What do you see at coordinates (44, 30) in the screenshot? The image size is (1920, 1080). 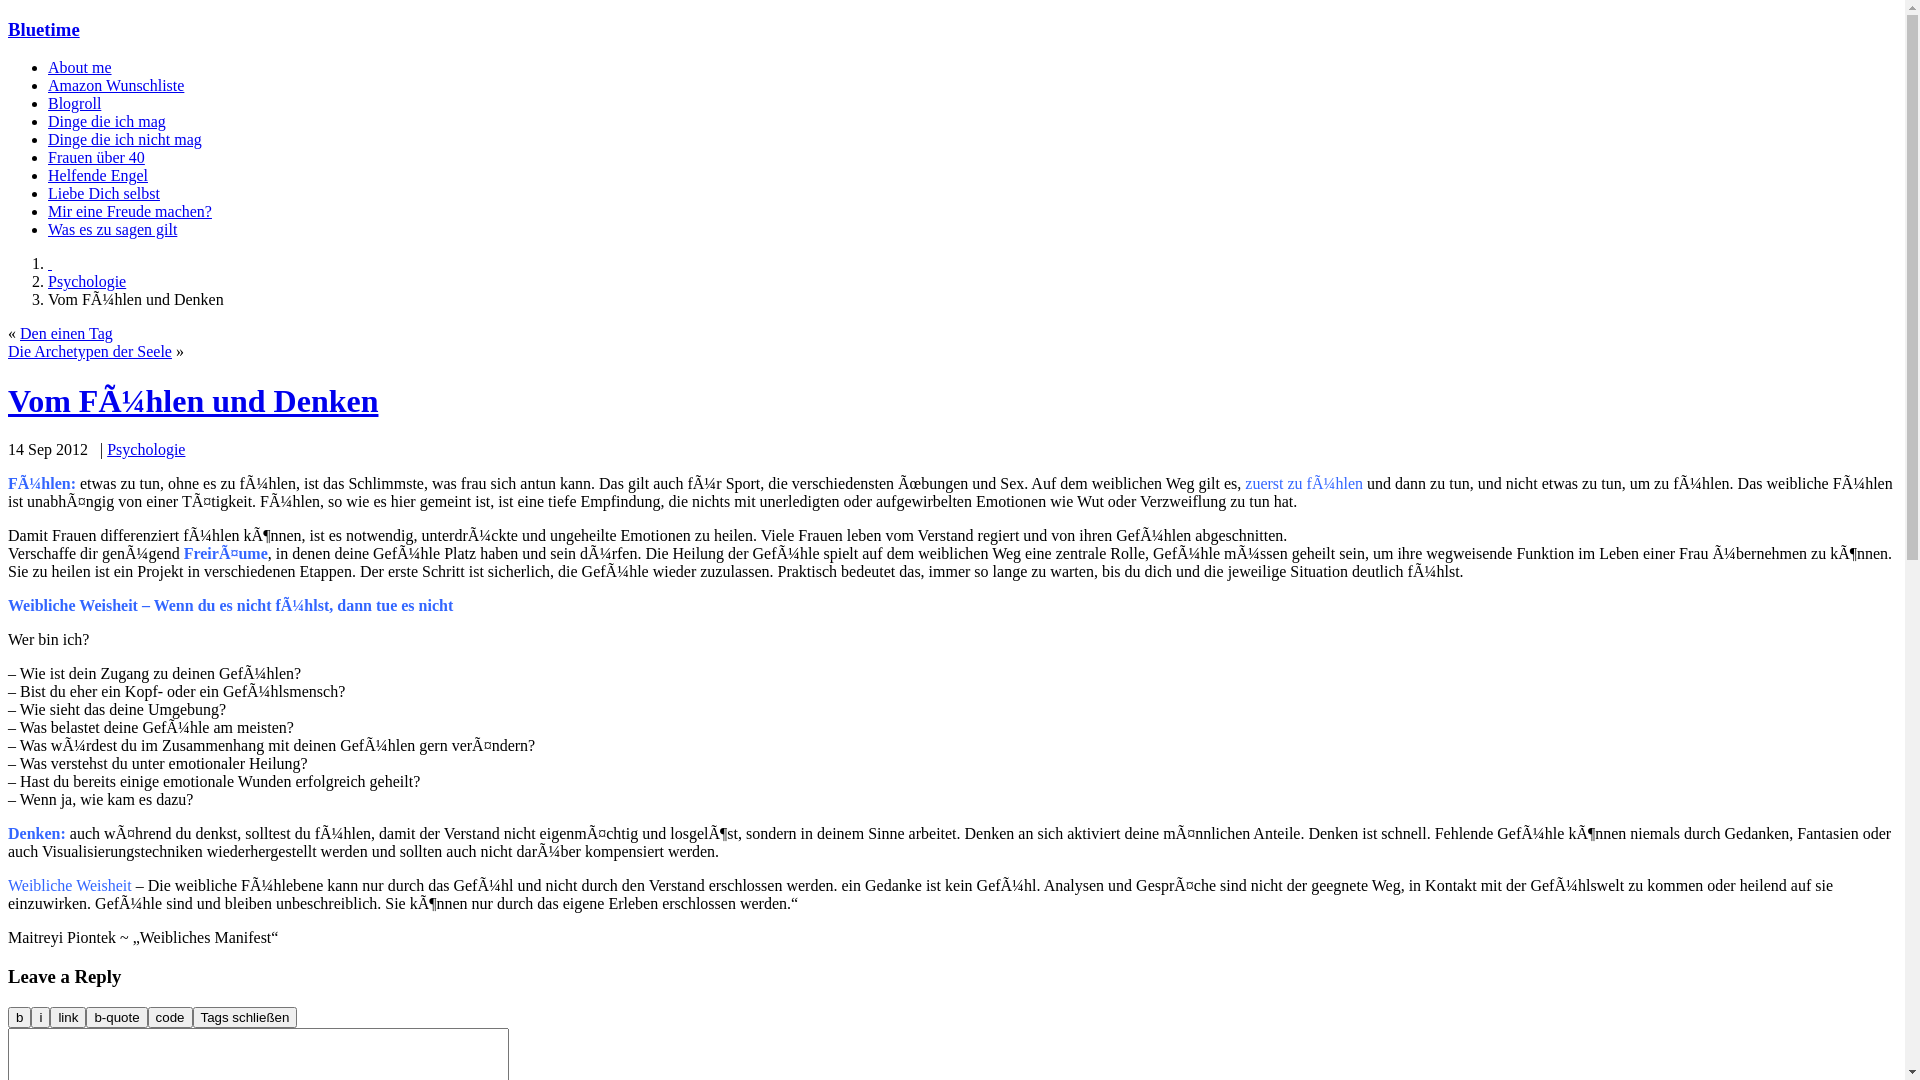 I see `Bluetime` at bounding box center [44, 30].